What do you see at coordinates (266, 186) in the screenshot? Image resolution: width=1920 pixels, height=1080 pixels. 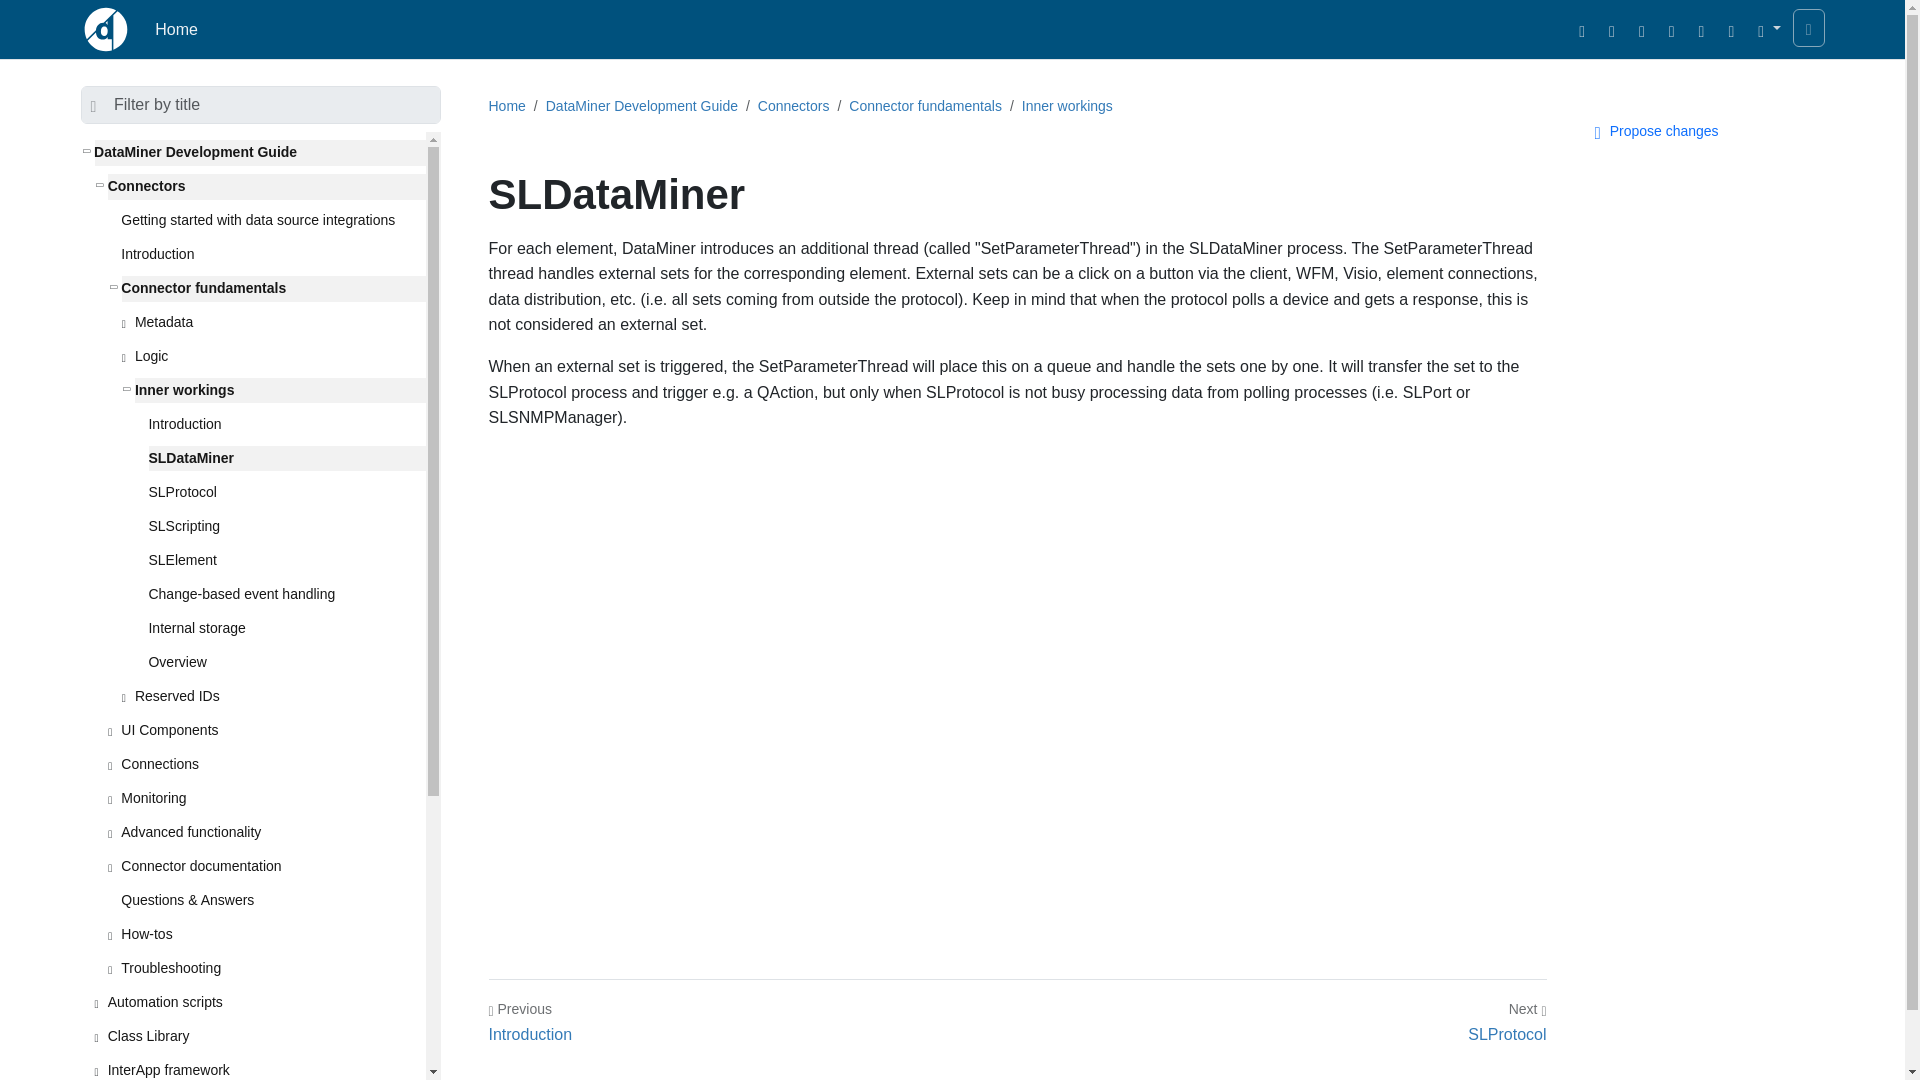 I see `Connectors` at bounding box center [266, 186].